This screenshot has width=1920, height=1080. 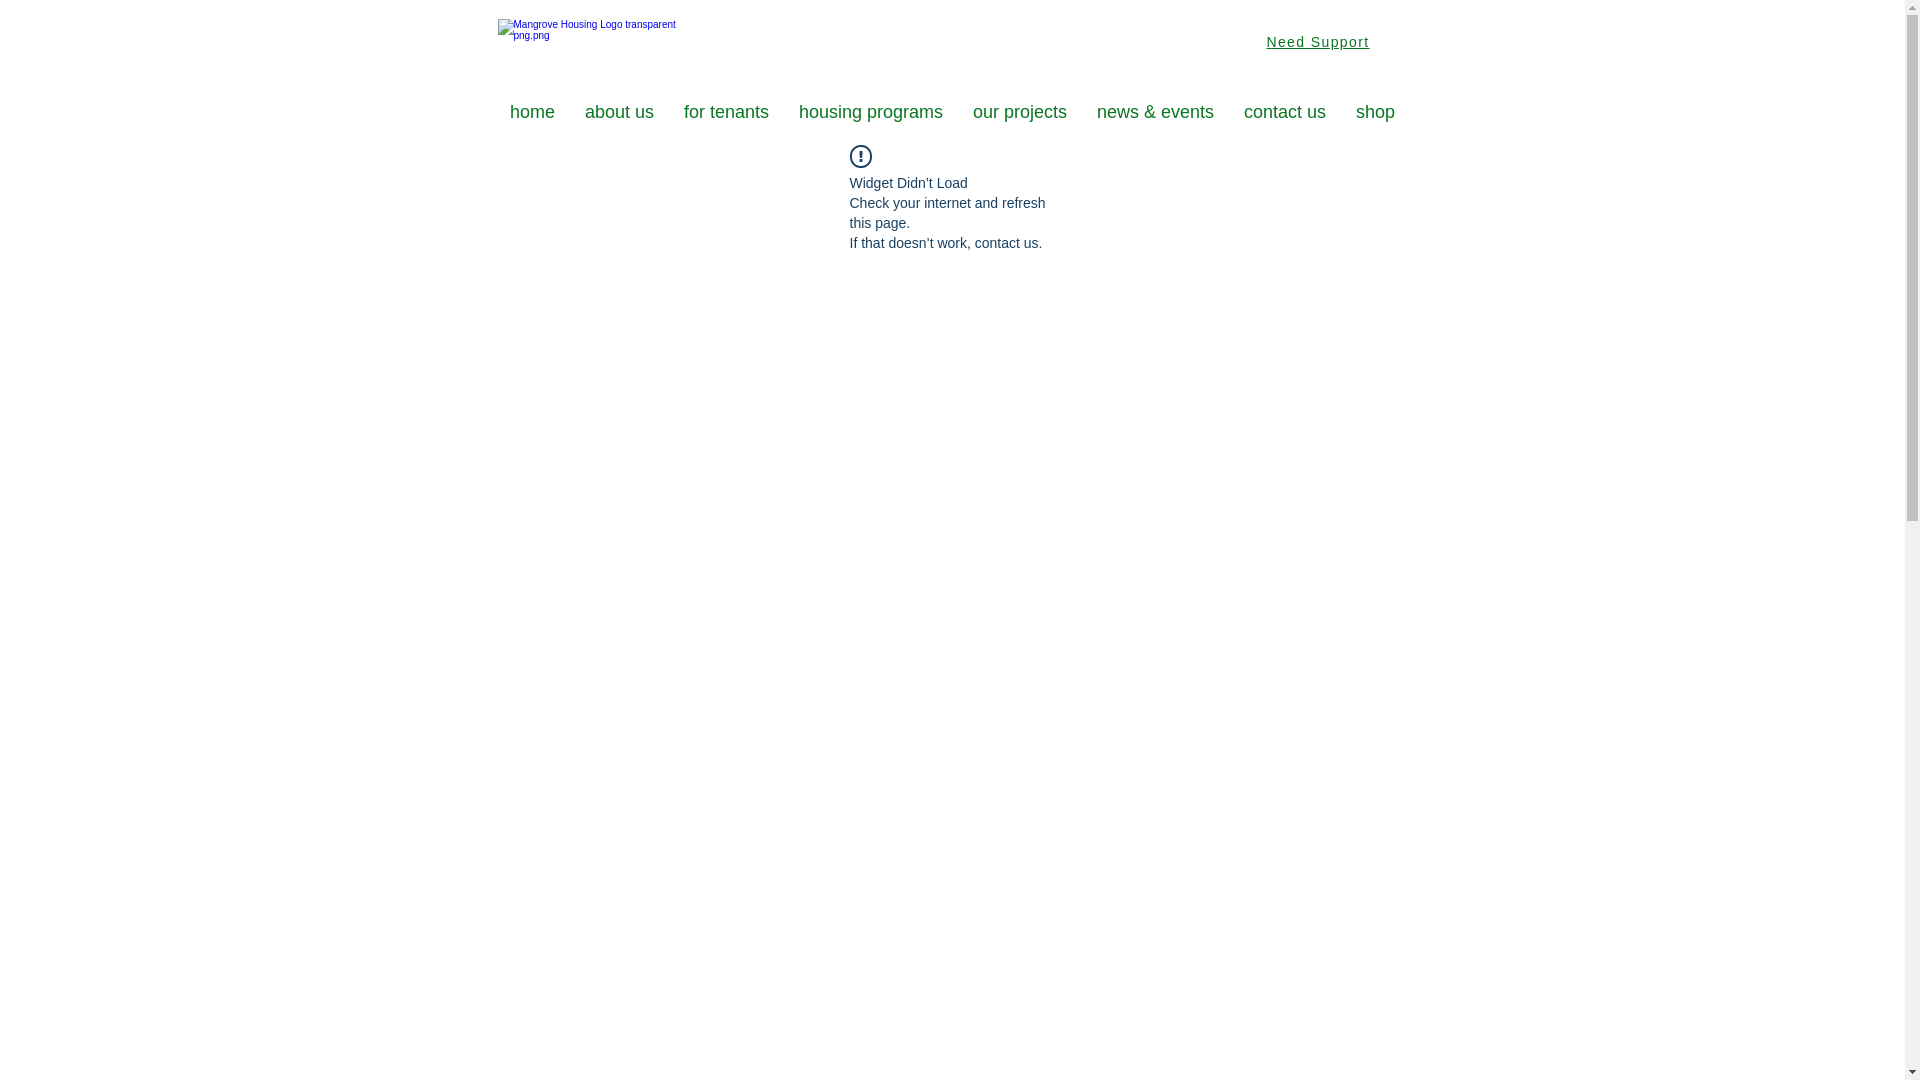 What do you see at coordinates (532, 112) in the screenshot?
I see `home` at bounding box center [532, 112].